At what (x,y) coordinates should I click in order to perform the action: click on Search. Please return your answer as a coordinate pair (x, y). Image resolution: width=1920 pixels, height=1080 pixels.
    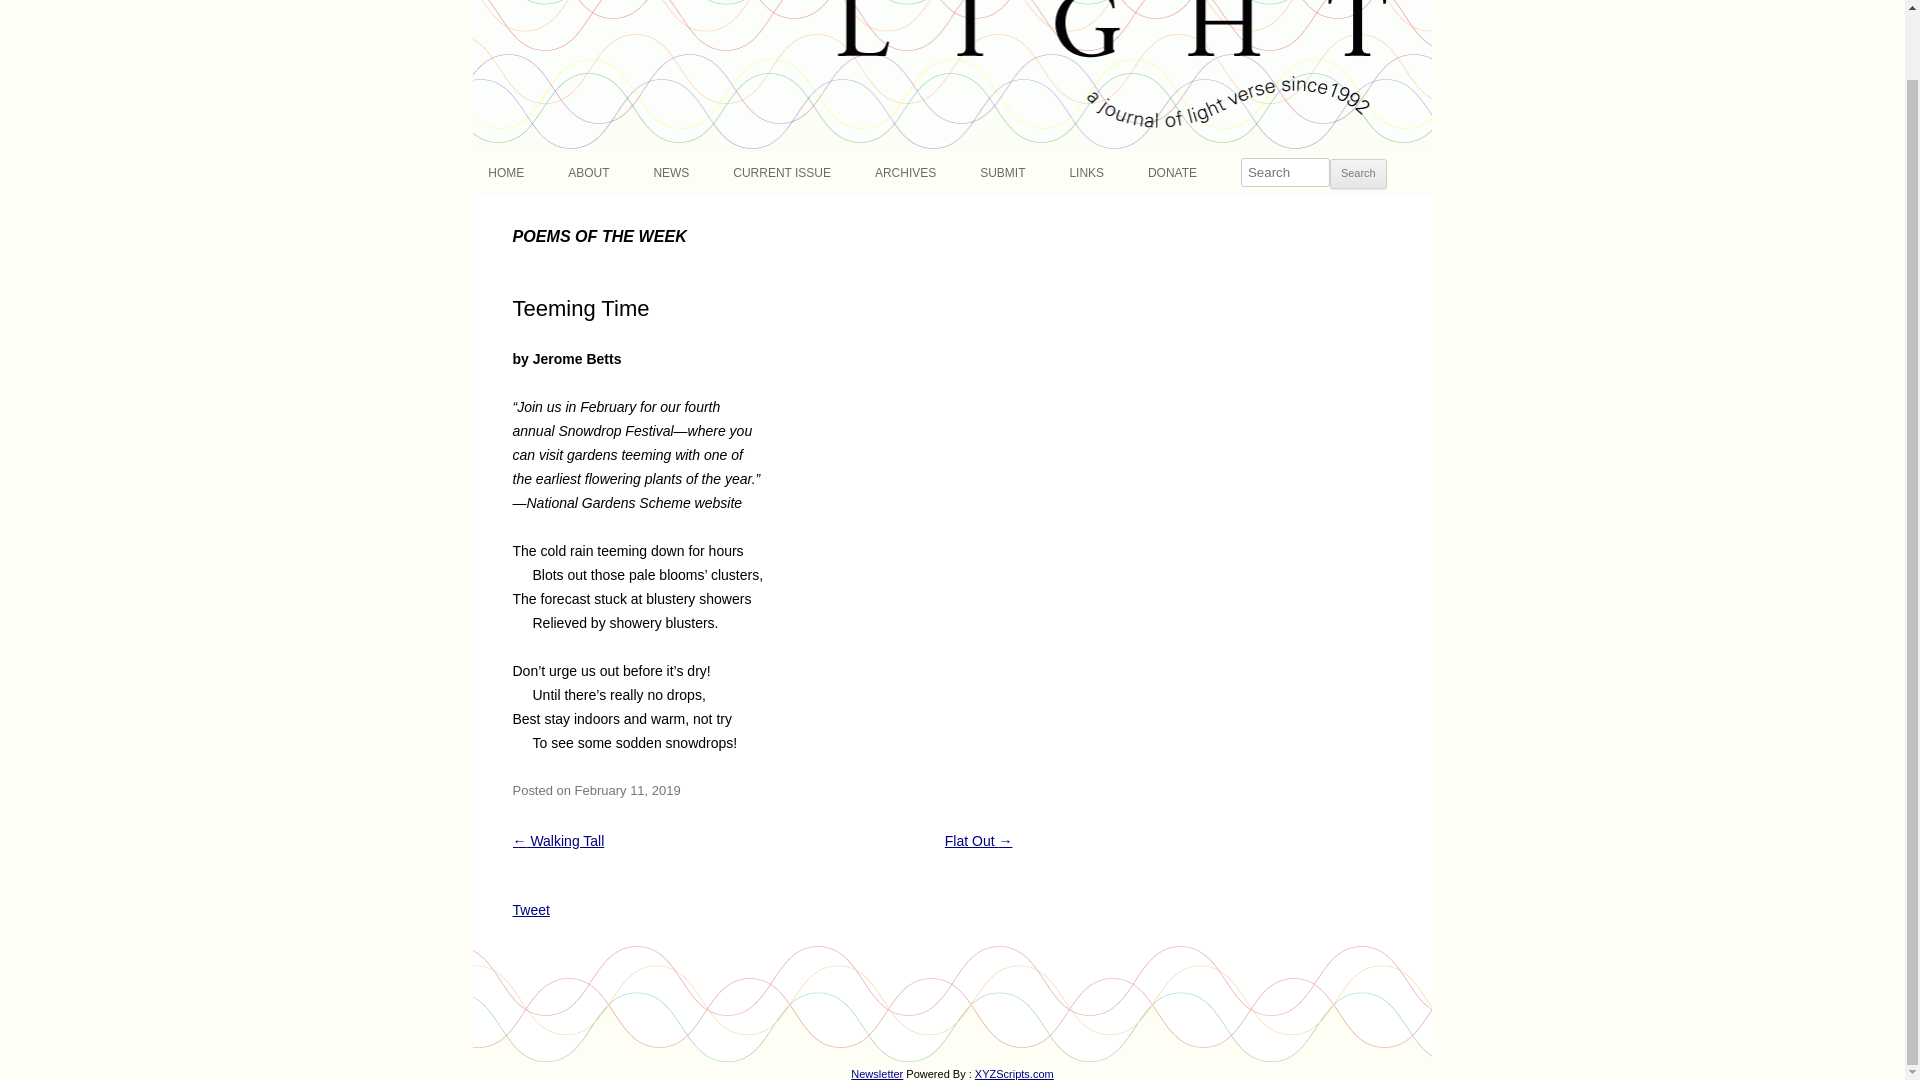
    Looking at the image, I should click on (1358, 174).